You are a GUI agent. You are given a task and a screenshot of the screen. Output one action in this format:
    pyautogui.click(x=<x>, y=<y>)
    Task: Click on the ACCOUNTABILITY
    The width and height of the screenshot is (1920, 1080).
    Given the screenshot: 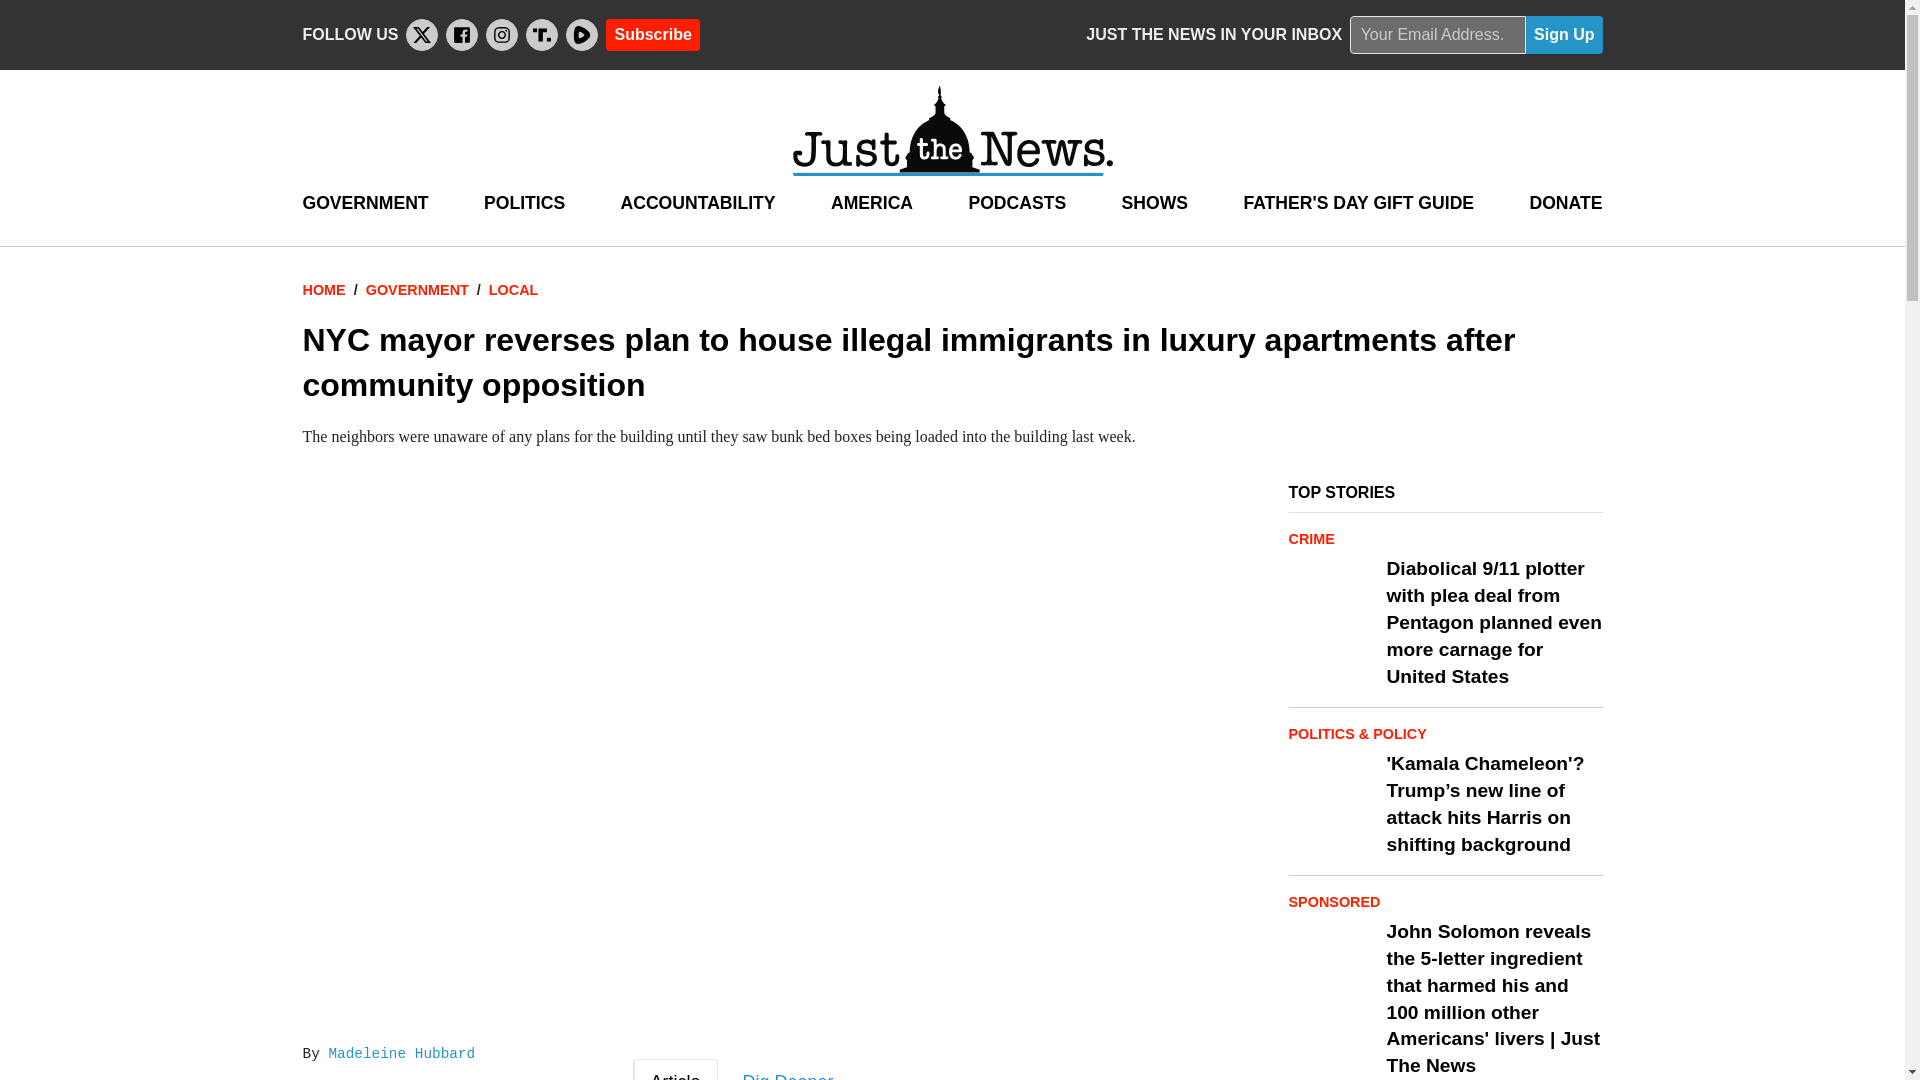 What is the action you would take?
    pyautogui.click(x=698, y=203)
    